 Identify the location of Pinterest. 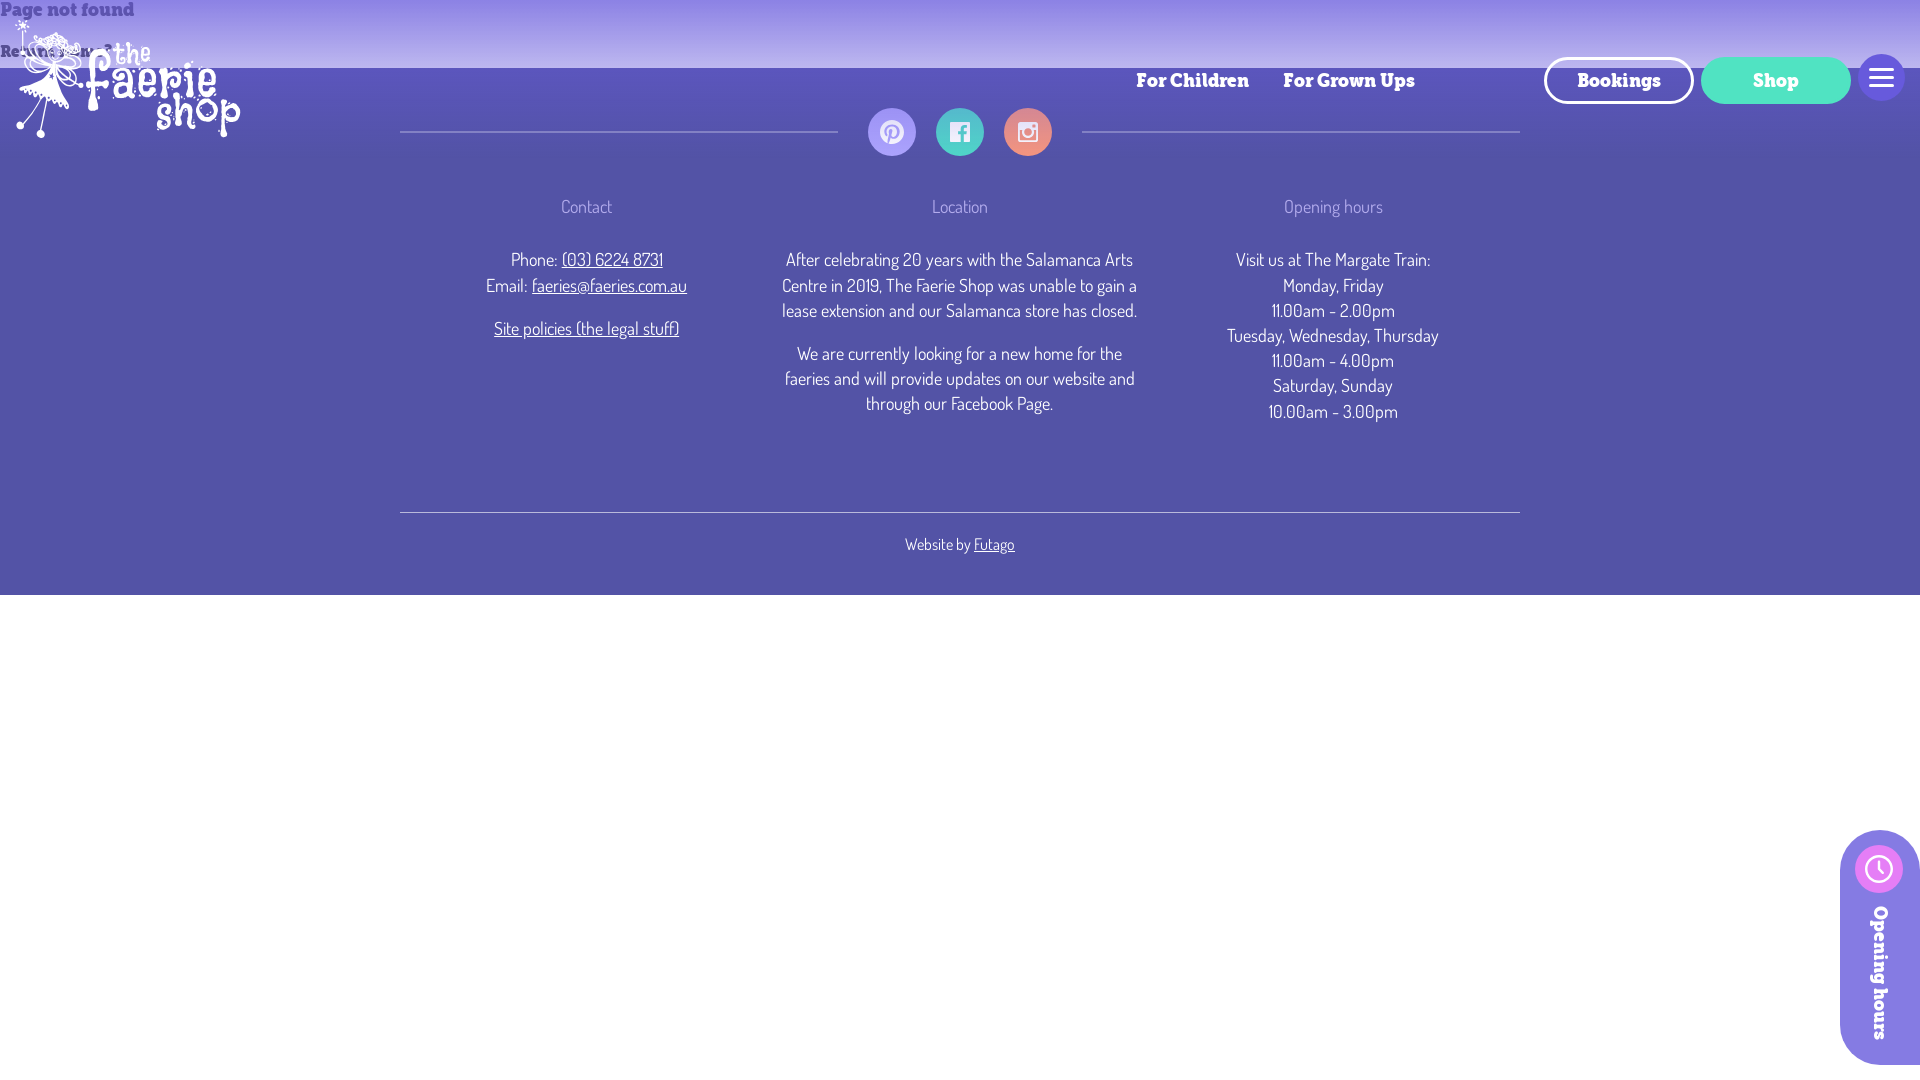
(892, 147).